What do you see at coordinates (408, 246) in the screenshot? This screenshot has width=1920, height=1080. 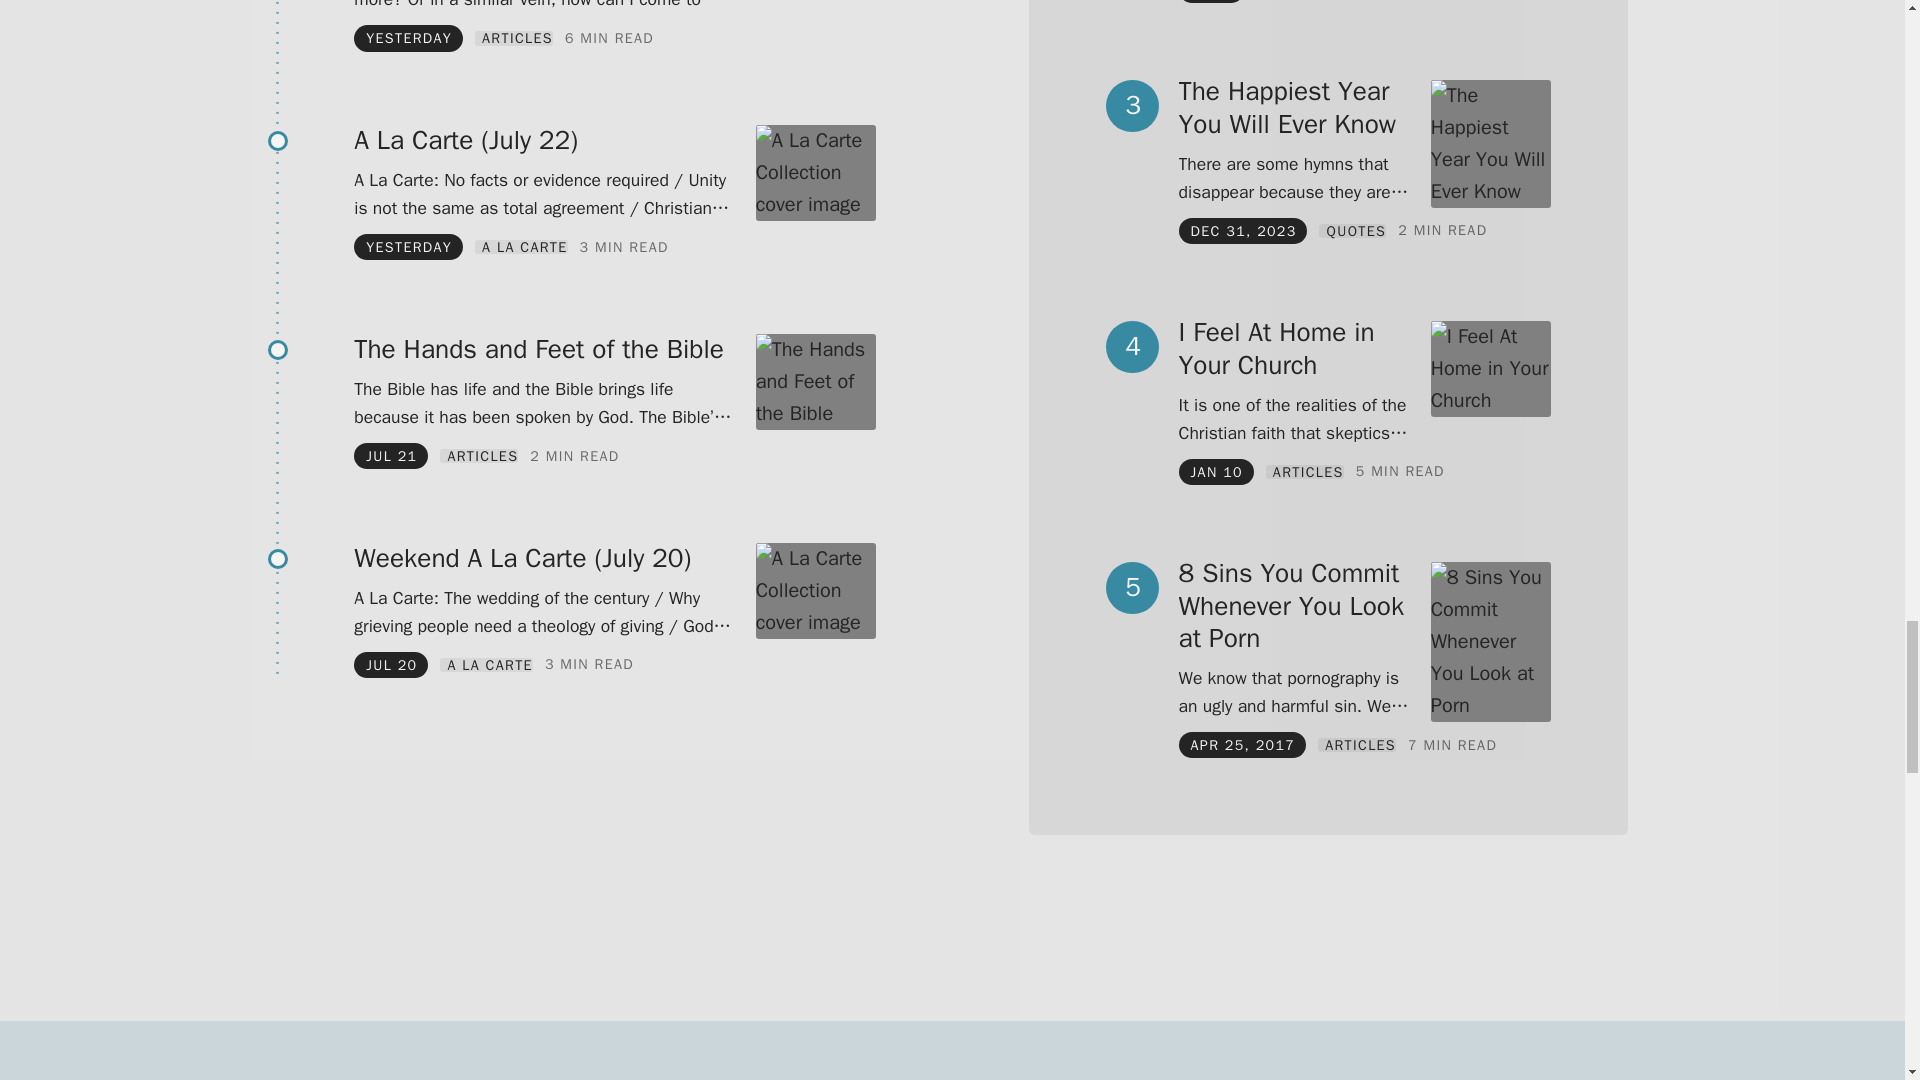 I see `Jul 22, 2024 at 12:01 am` at bounding box center [408, 246].